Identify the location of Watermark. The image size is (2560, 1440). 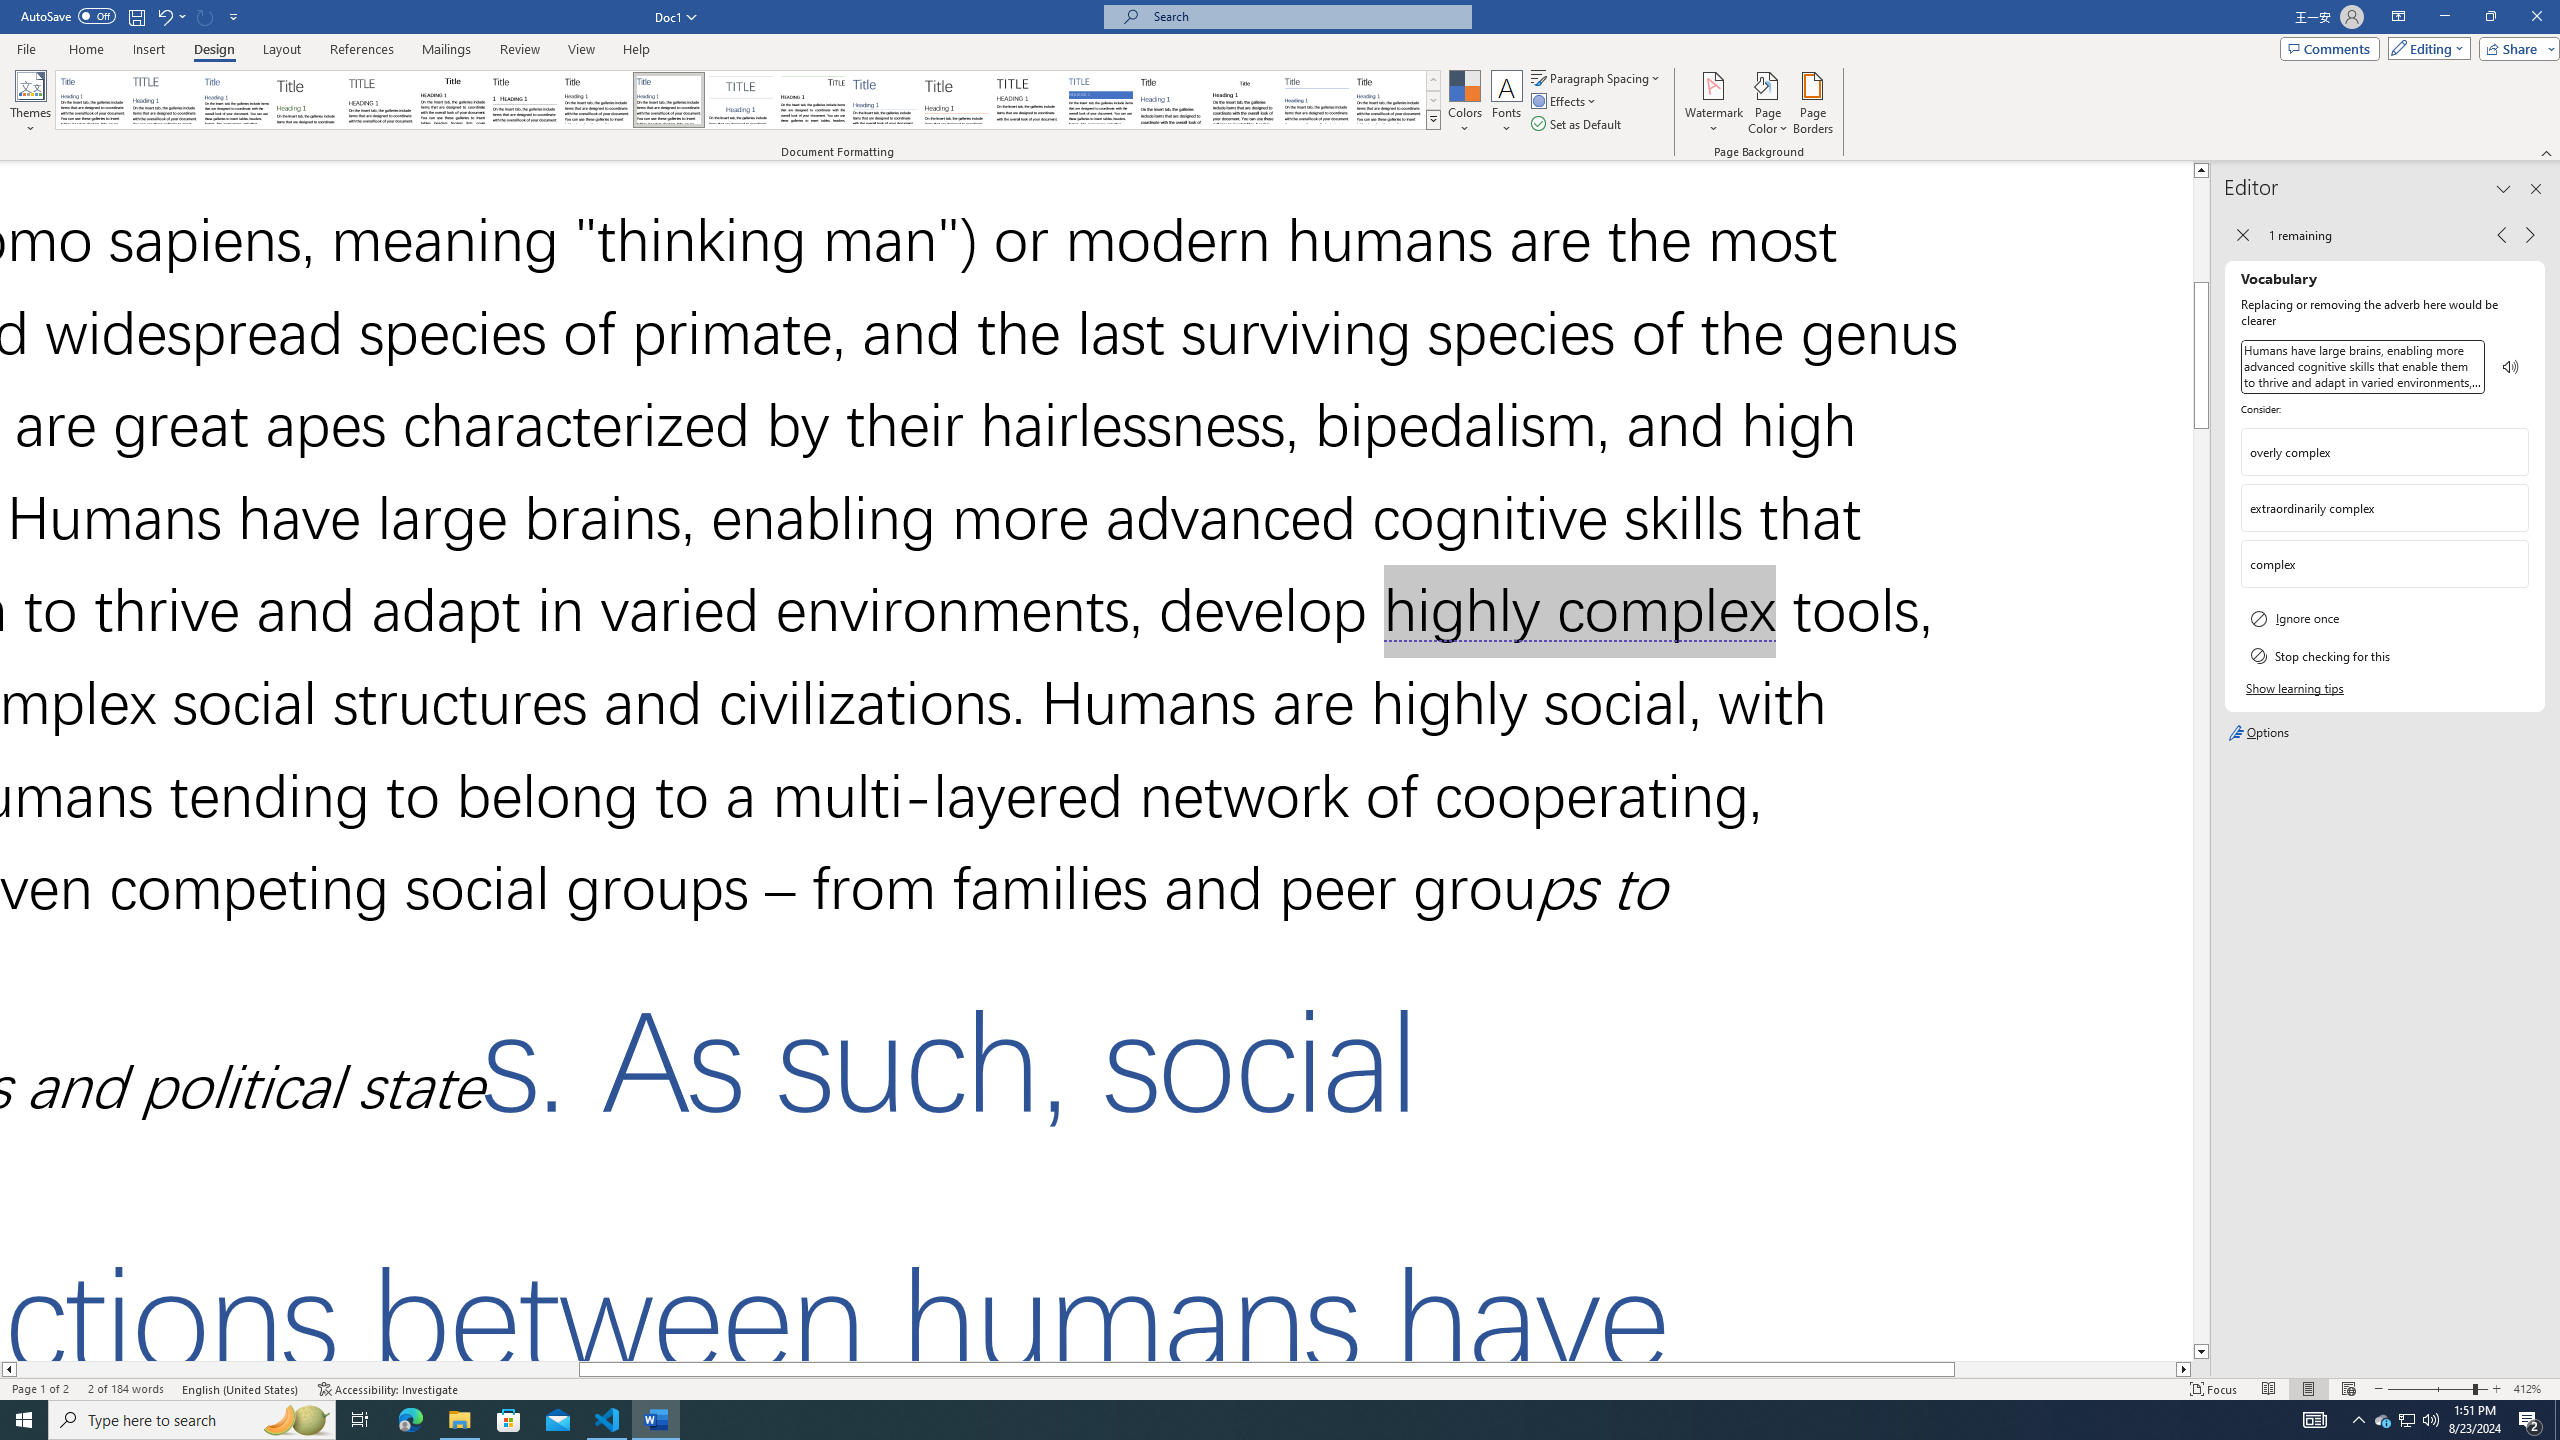
(1713, 103).